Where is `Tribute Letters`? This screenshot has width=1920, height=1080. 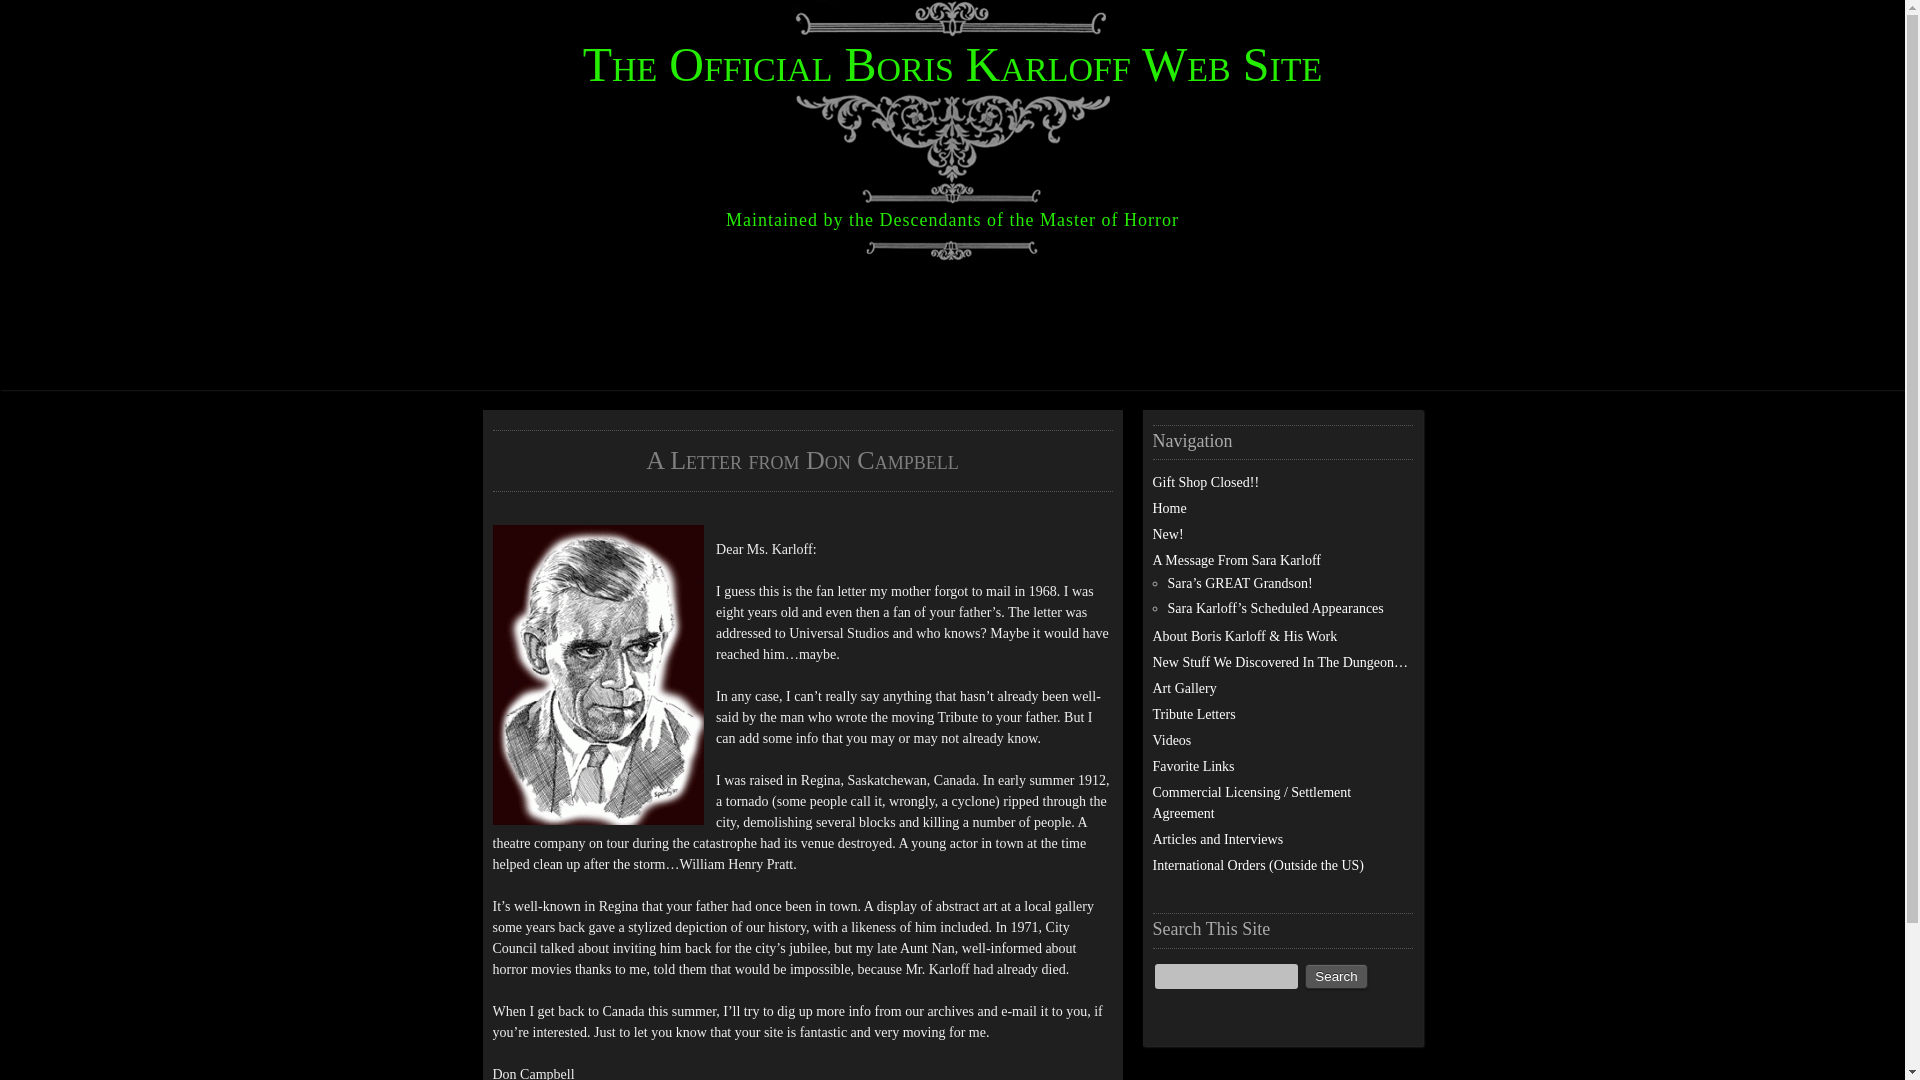 Tribute Letters is located at coordinates (1193, 714).